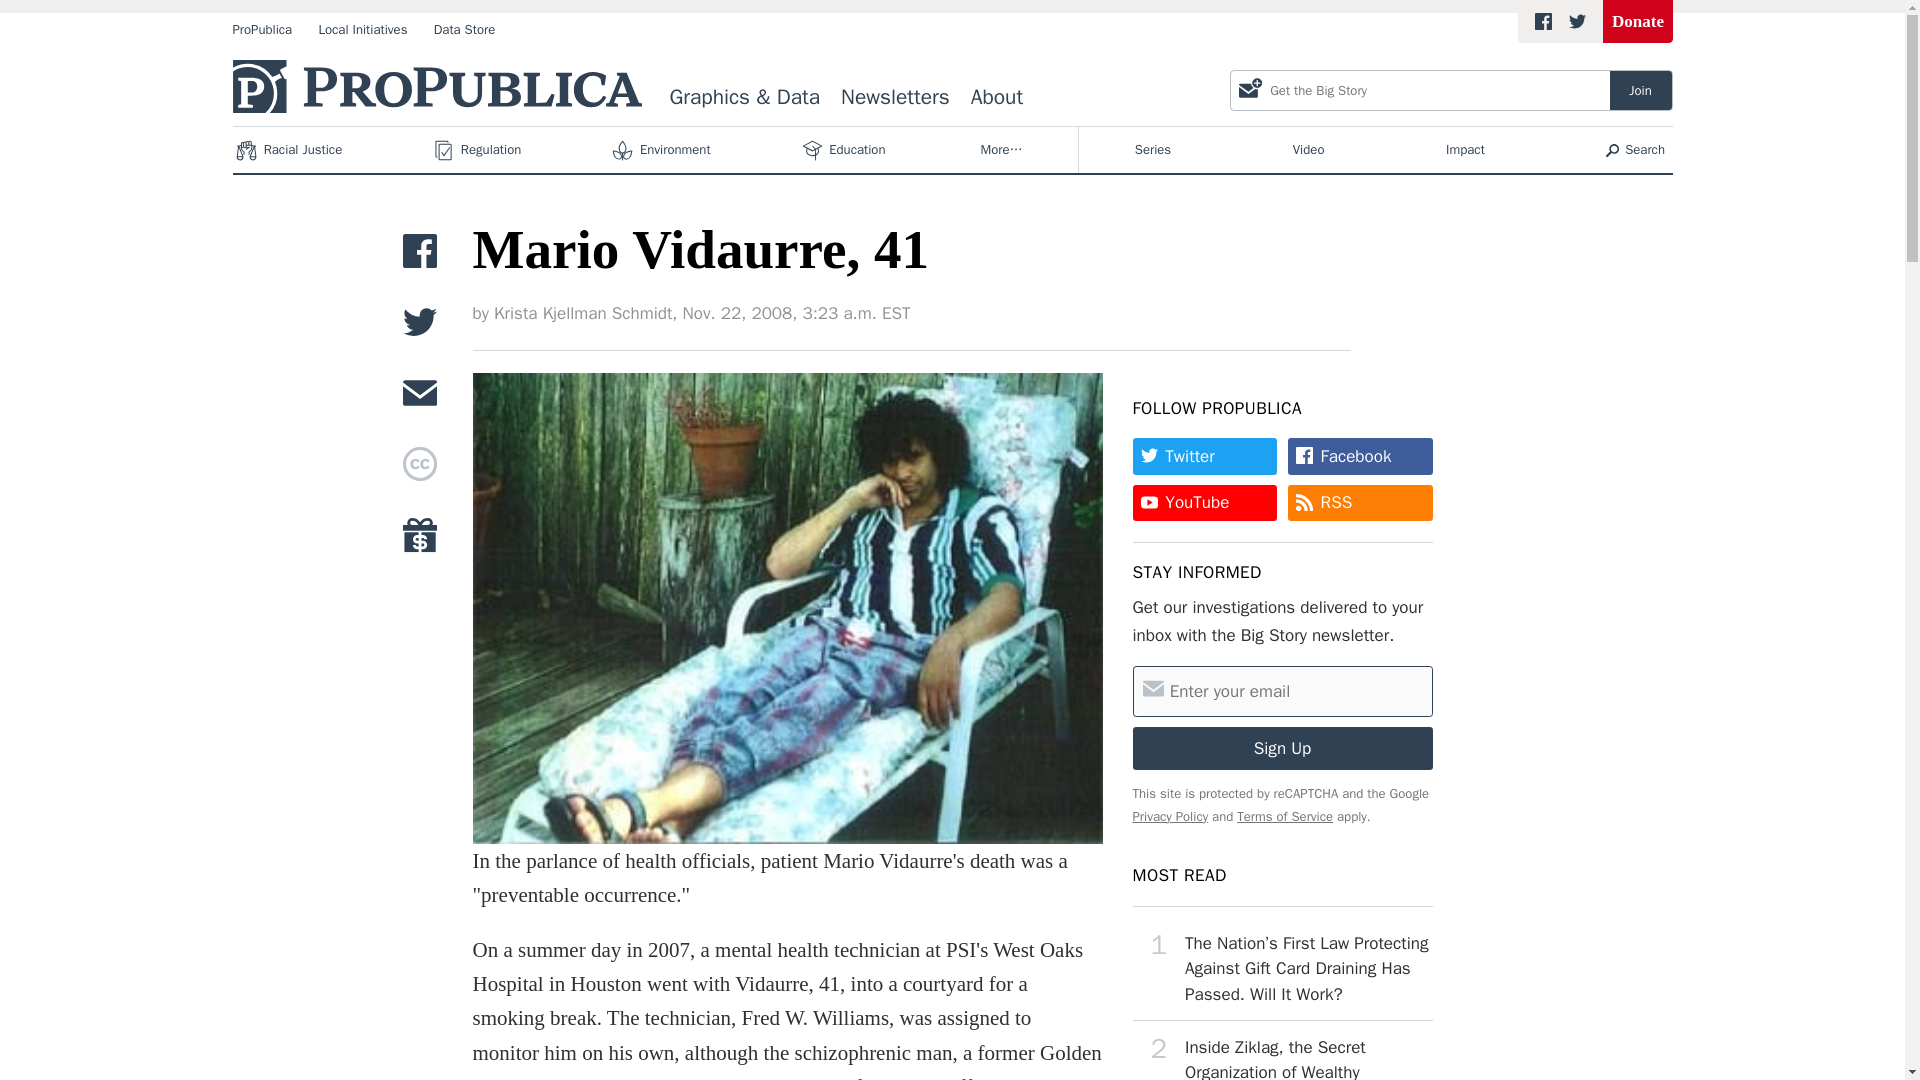 The height and width of the screenshot is (1080, 1920). Describe the element at coordinates (1641, 90) in the screenshot. I see `Join` at that location.